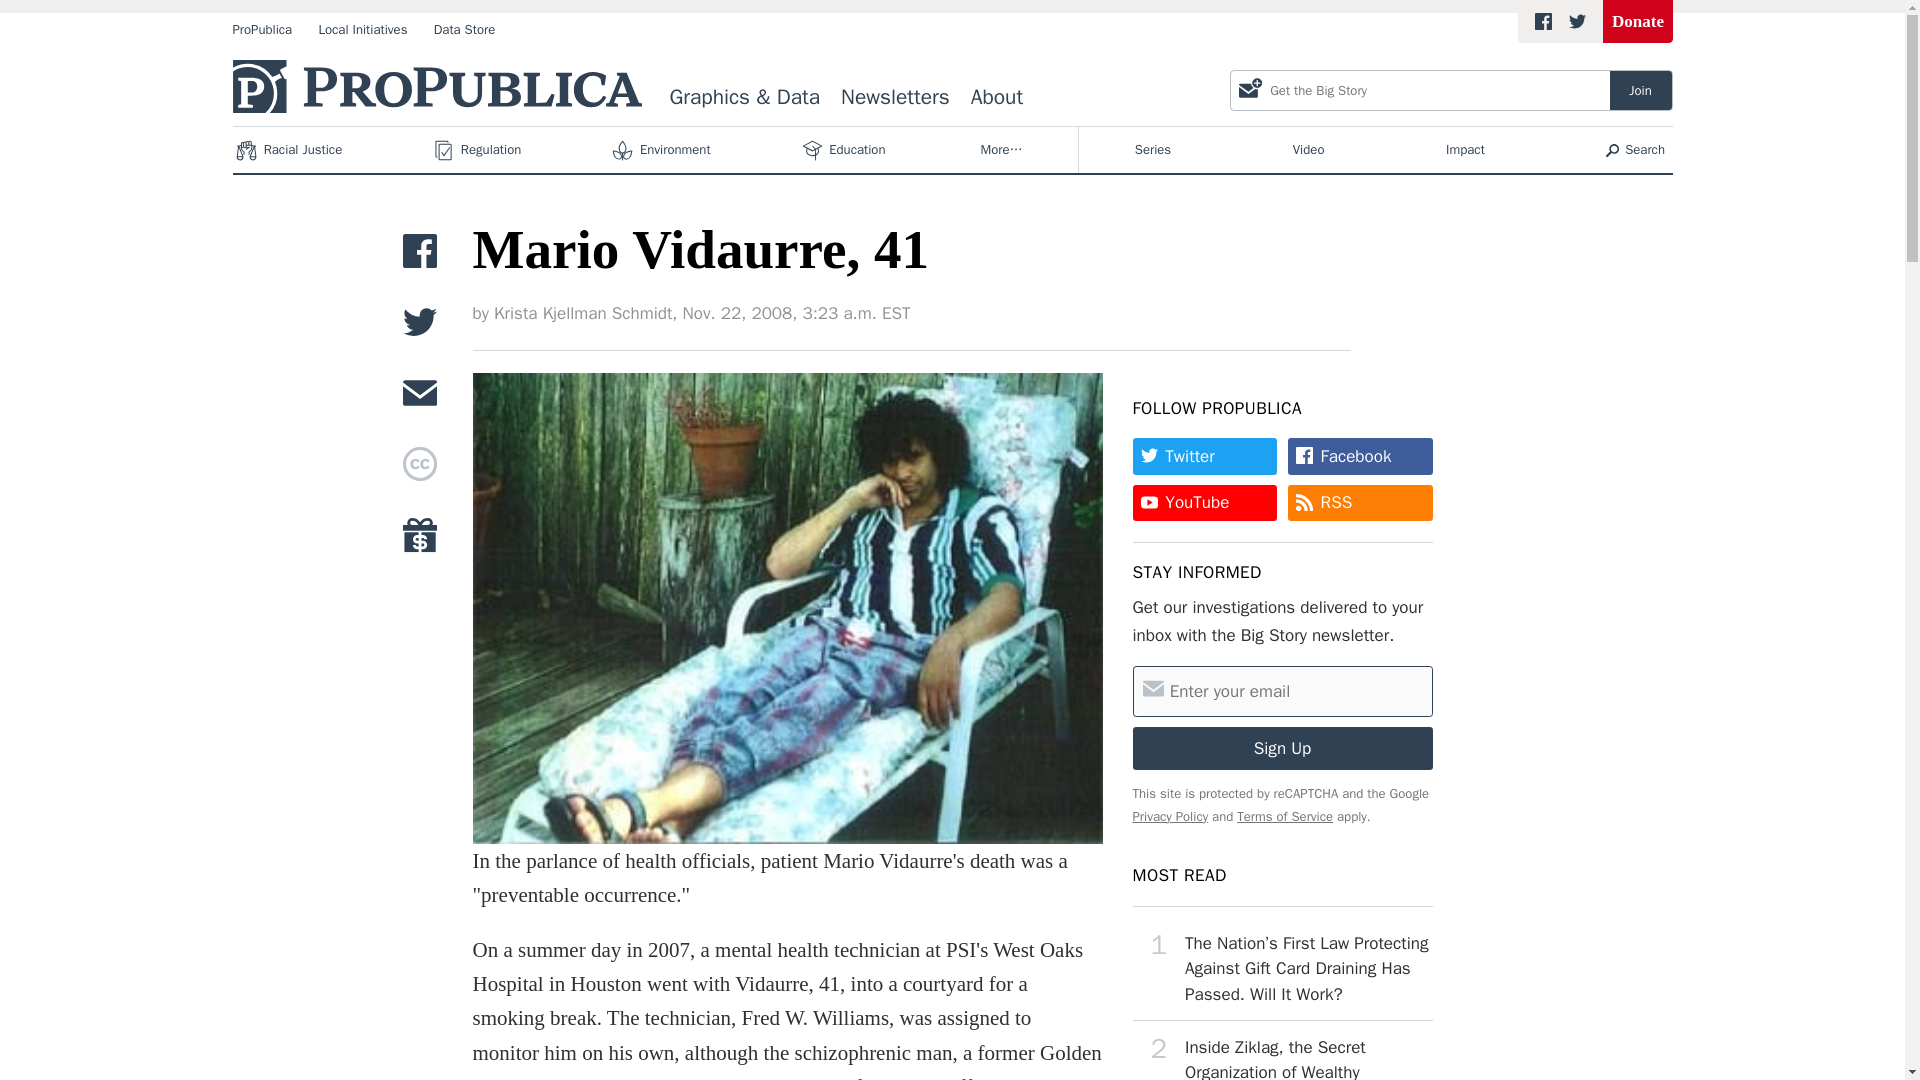 The height and width of the screenshot is (1080, 1920). Describe the element at coordinates (1641, 90) in the screenshot. I see `Join` at that location.